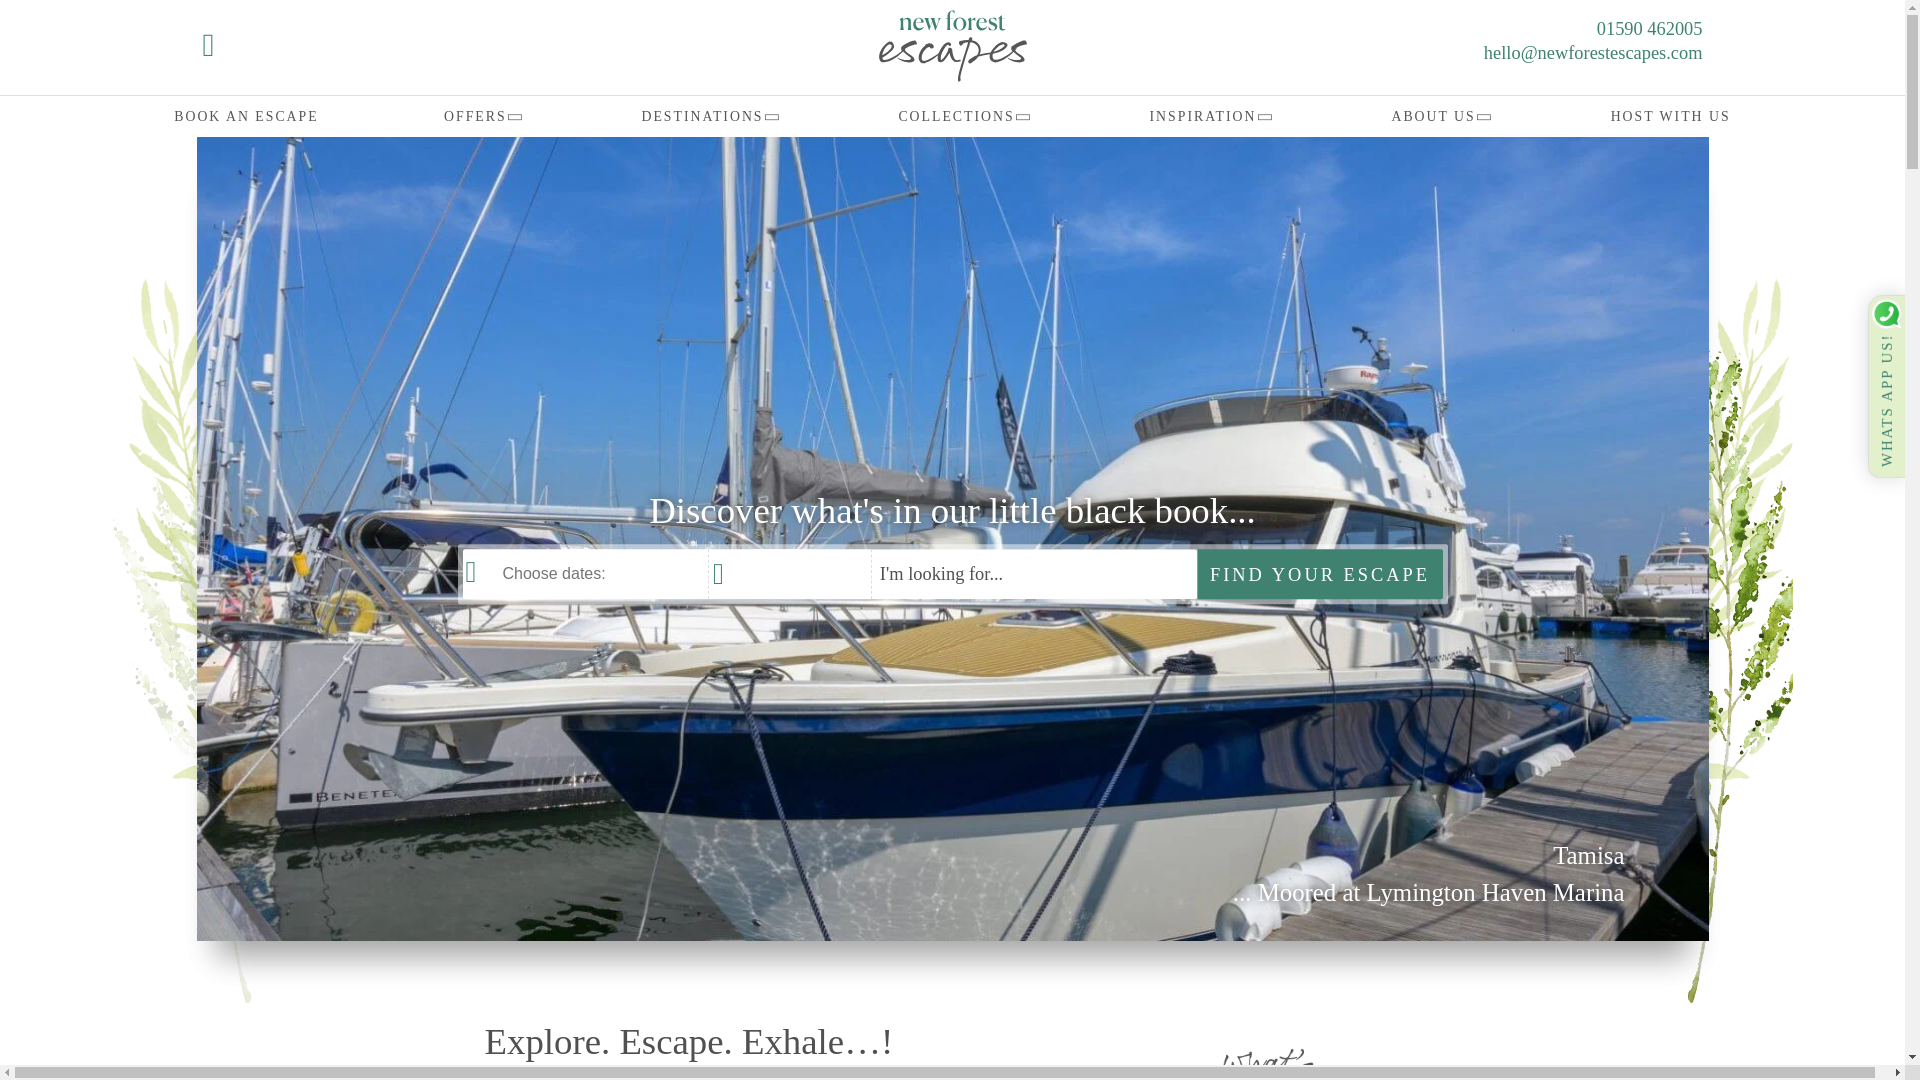 This screenshot has width=1920, height=1080. What do you see at coordinates (246, 116) in the screenshot?
I see `BOOK AN ESCAPE` at bounding box center [246, 116].